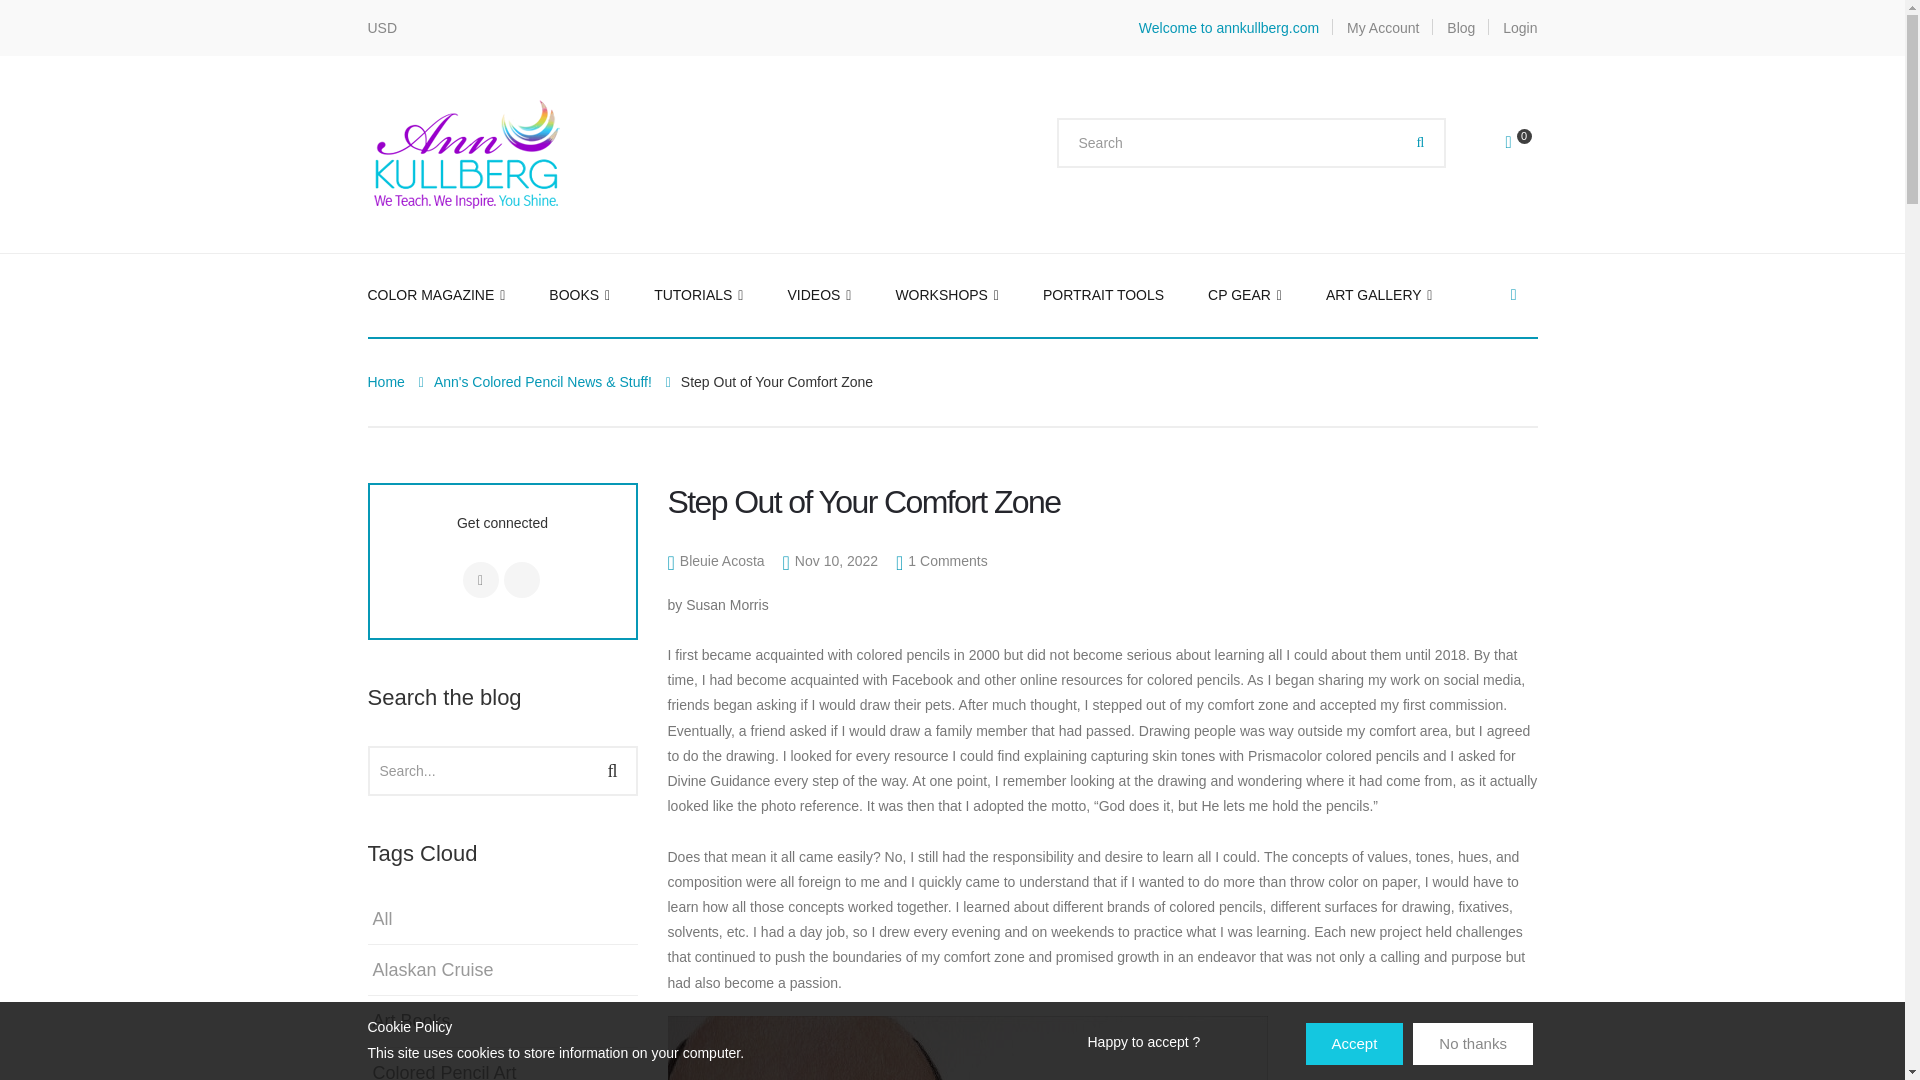 This screenshot has width=1920, height=1080. Describe the element at coordinates (1382, 28) in the screenshot. I see `My Account` at that location.